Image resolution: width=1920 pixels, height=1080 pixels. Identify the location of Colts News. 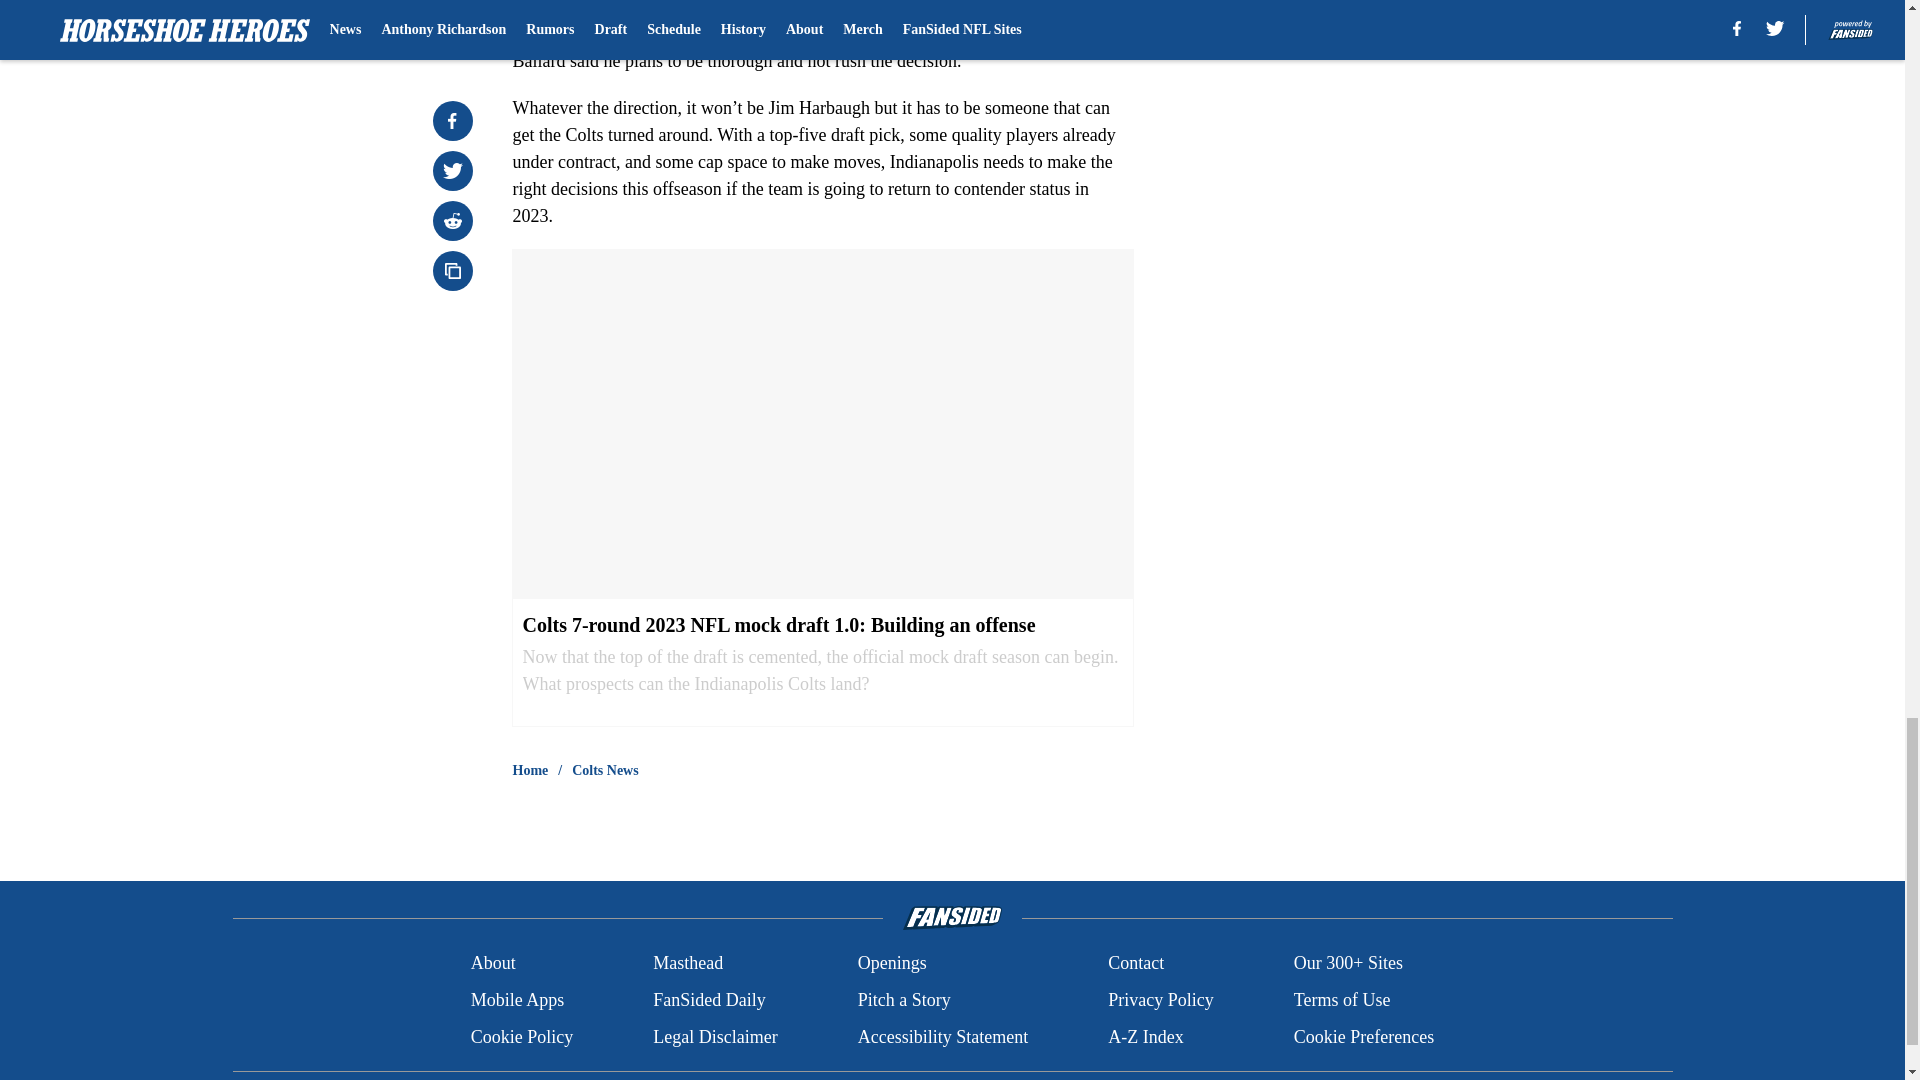
(606, 770).